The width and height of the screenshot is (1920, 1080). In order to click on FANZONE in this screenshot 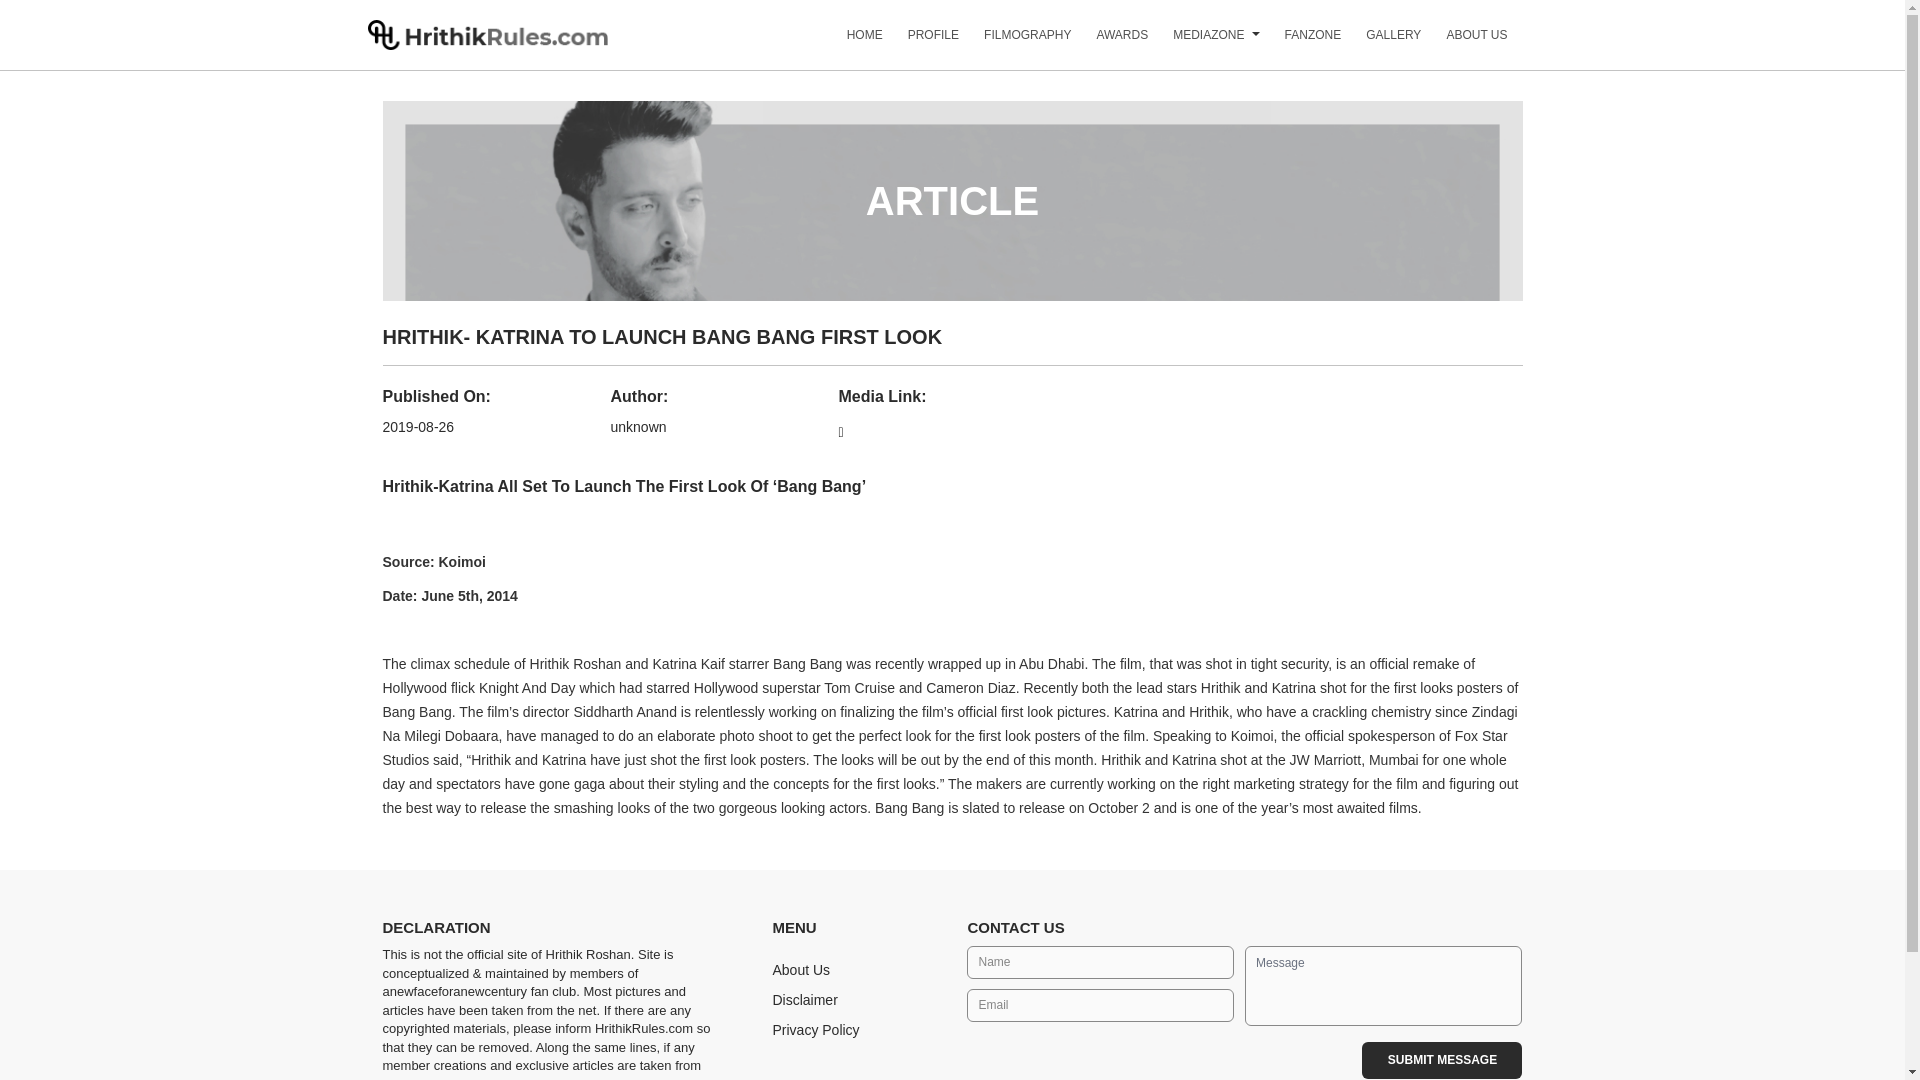, I will do `click(1300, 42)`.